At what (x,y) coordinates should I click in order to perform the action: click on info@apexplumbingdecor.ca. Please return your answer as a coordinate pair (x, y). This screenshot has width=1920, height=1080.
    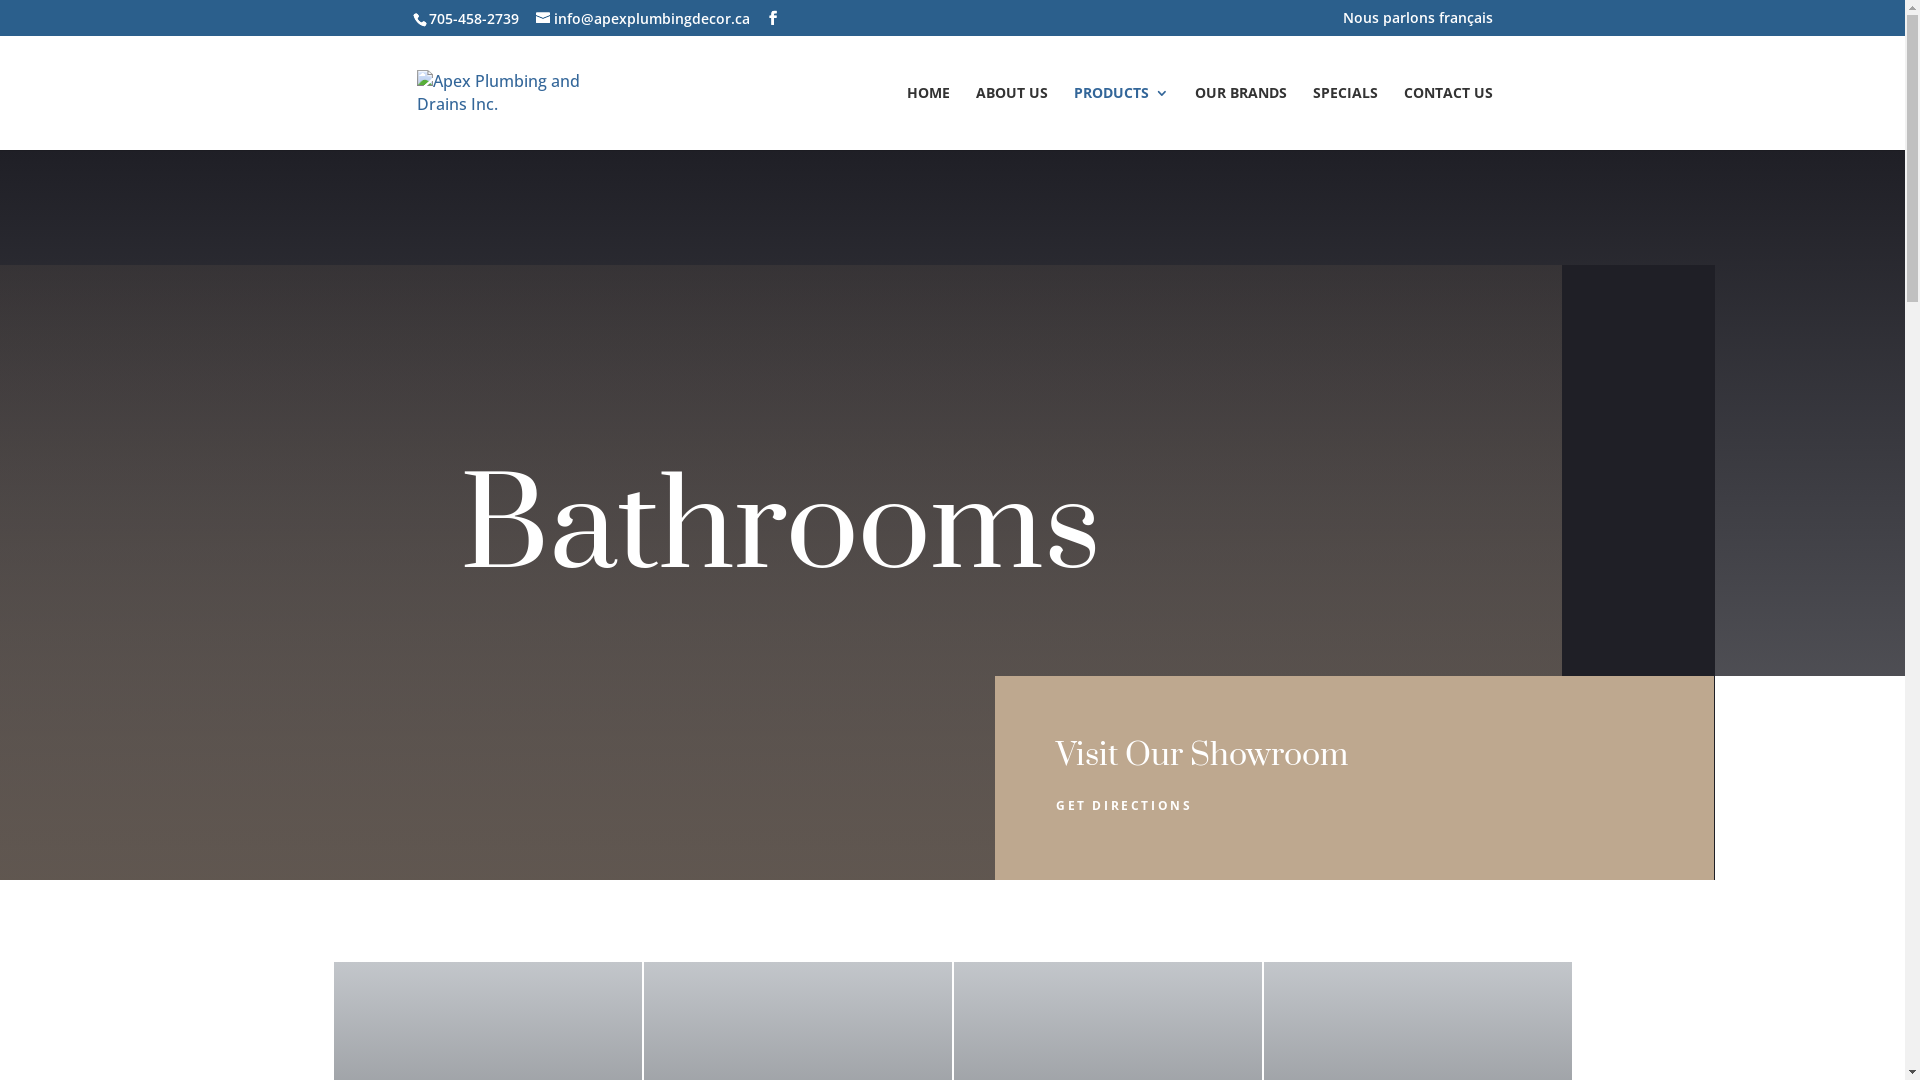
    Looking at the image, I should click on (643, 18).